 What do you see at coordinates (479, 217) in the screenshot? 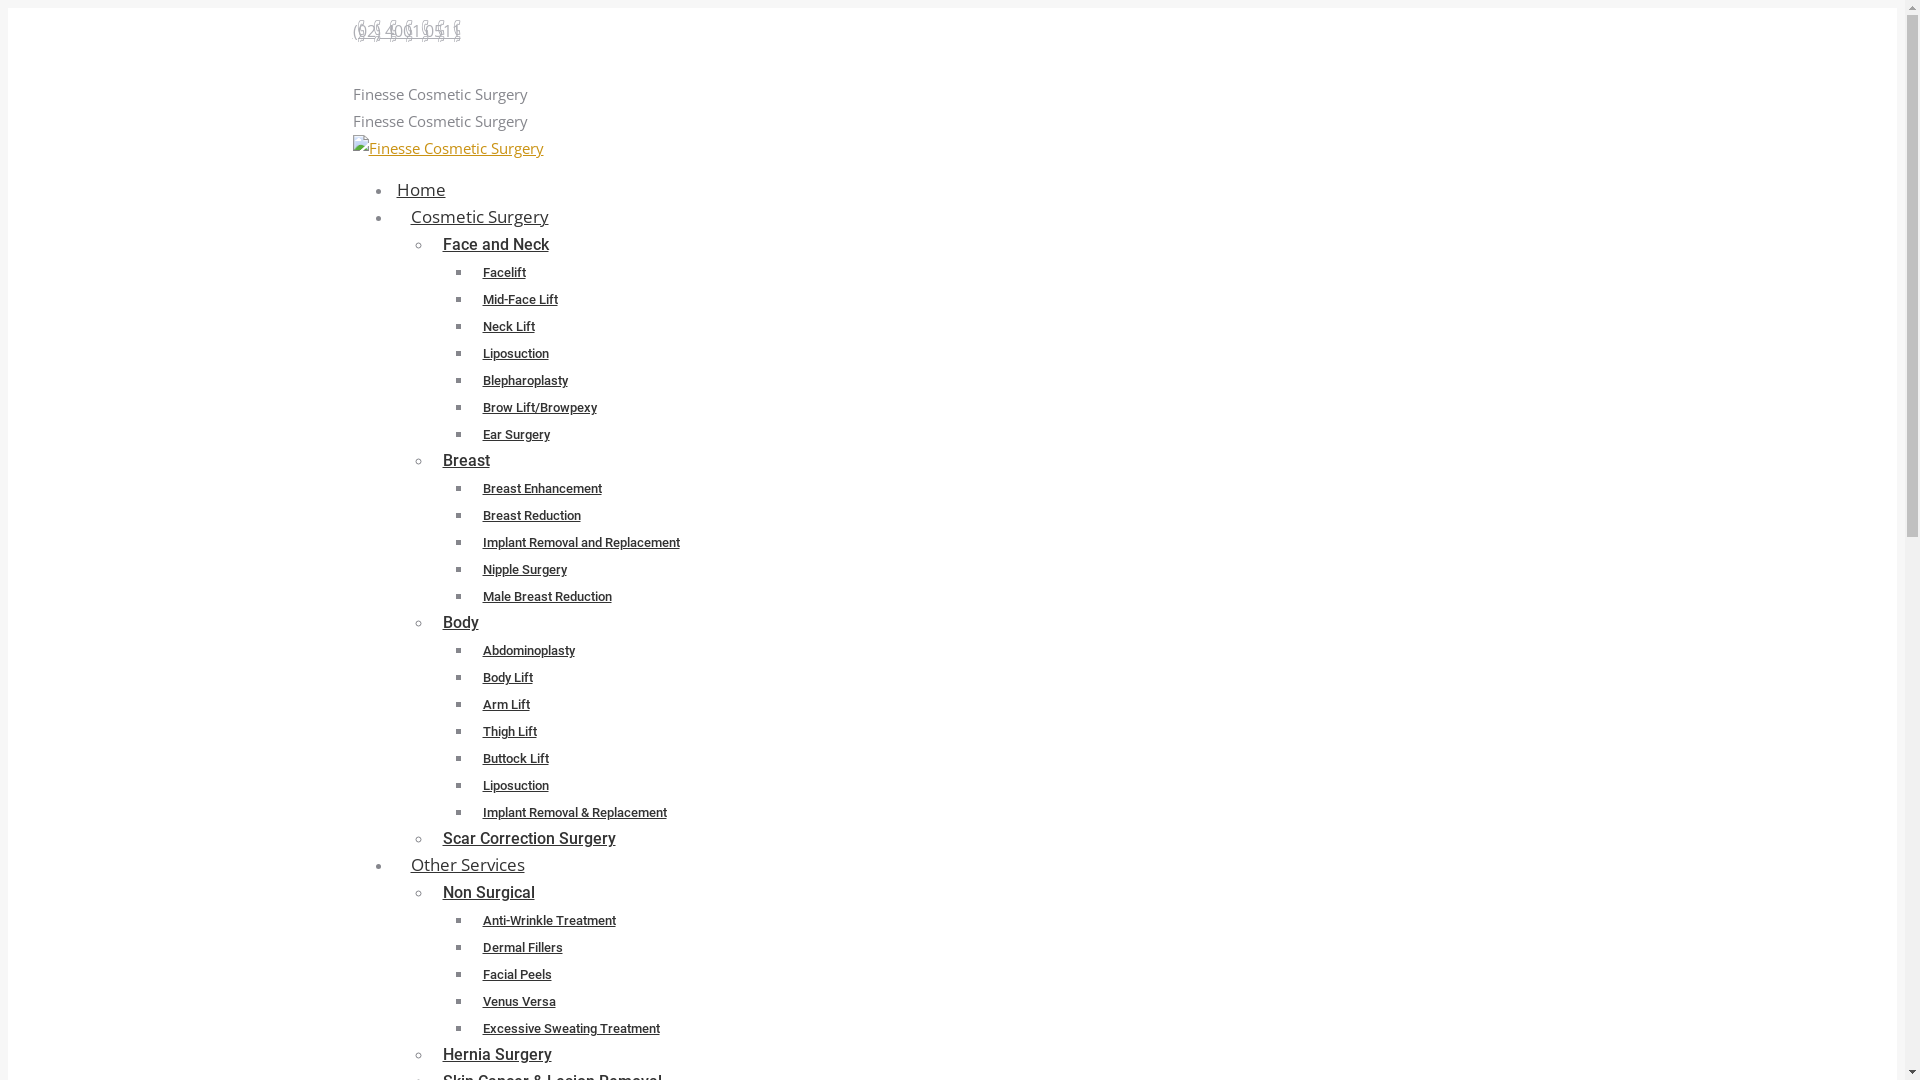
I see `Cosmetic Surgery` at bounding box center [479, 217].